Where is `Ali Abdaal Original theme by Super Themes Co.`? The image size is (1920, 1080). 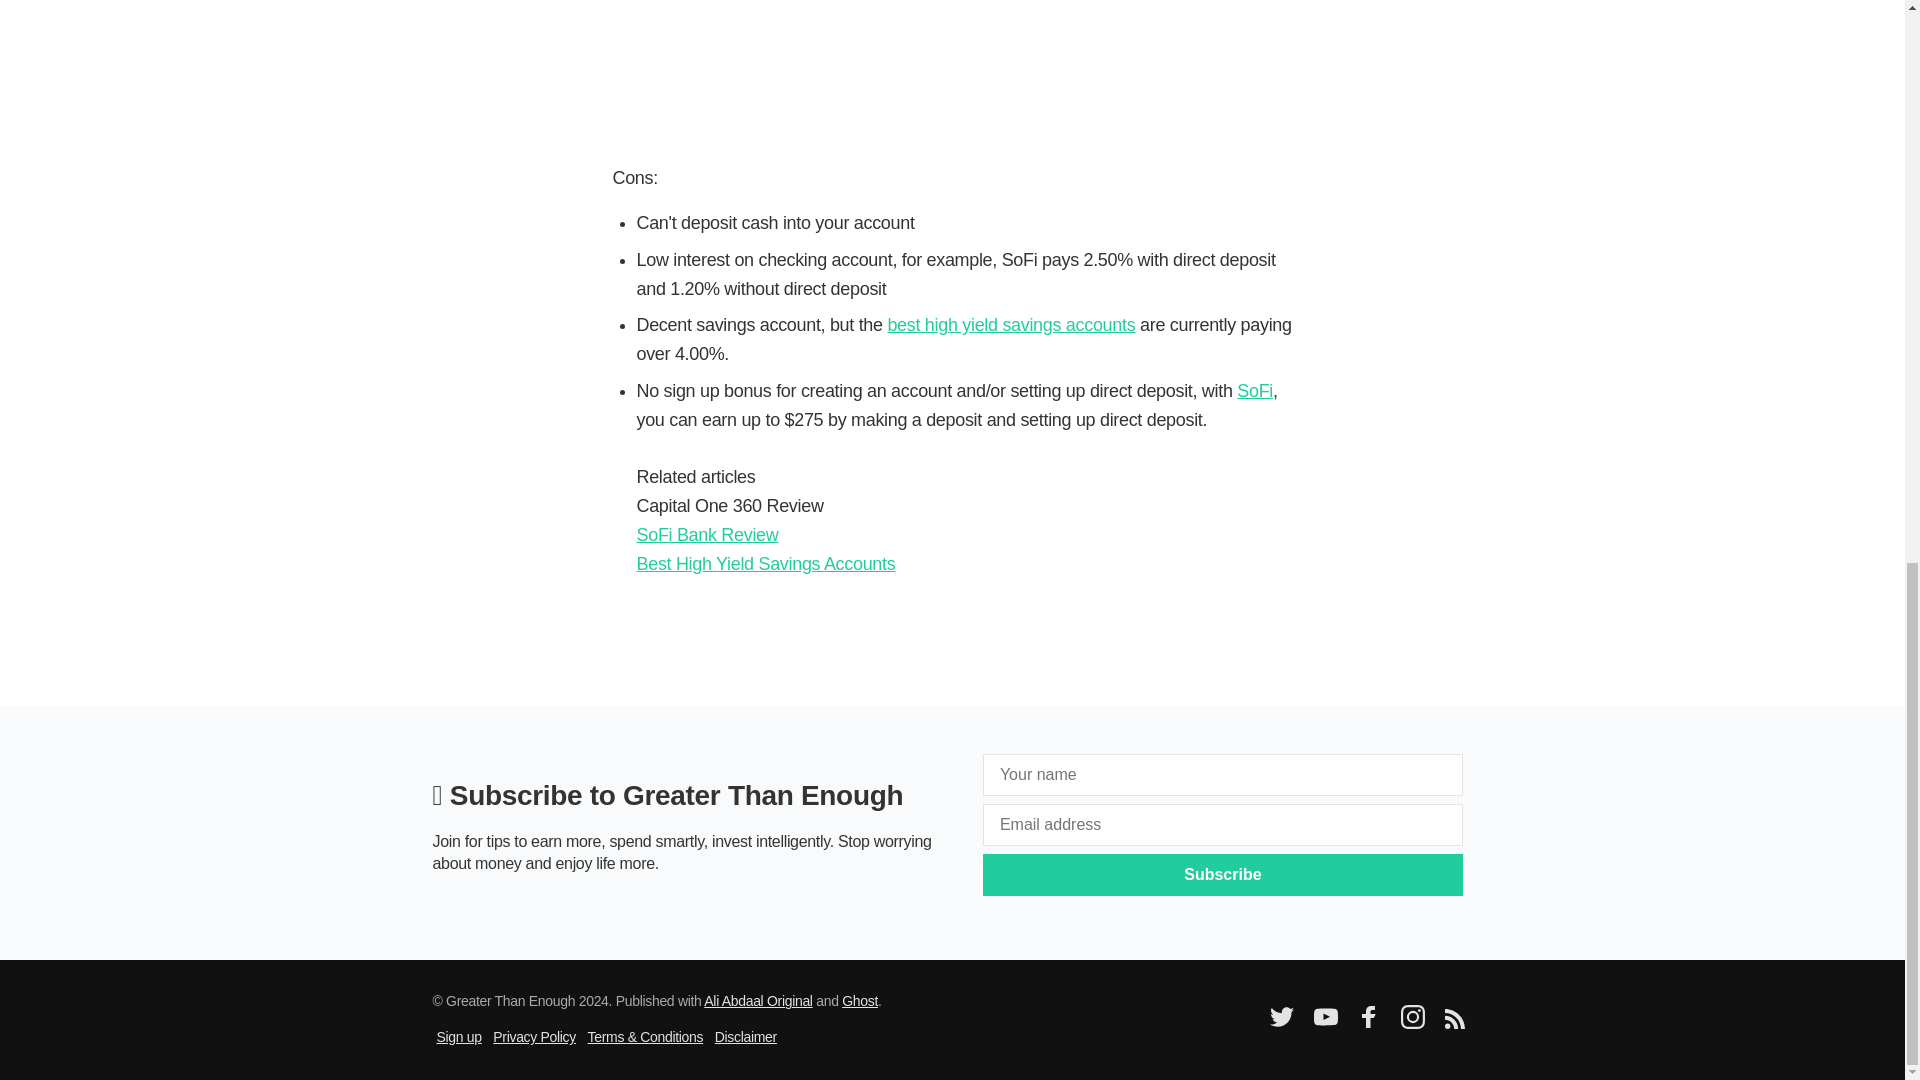
Ali Abdaal Original theme by Super Themes Co. is located at coordinates (758, 1000).